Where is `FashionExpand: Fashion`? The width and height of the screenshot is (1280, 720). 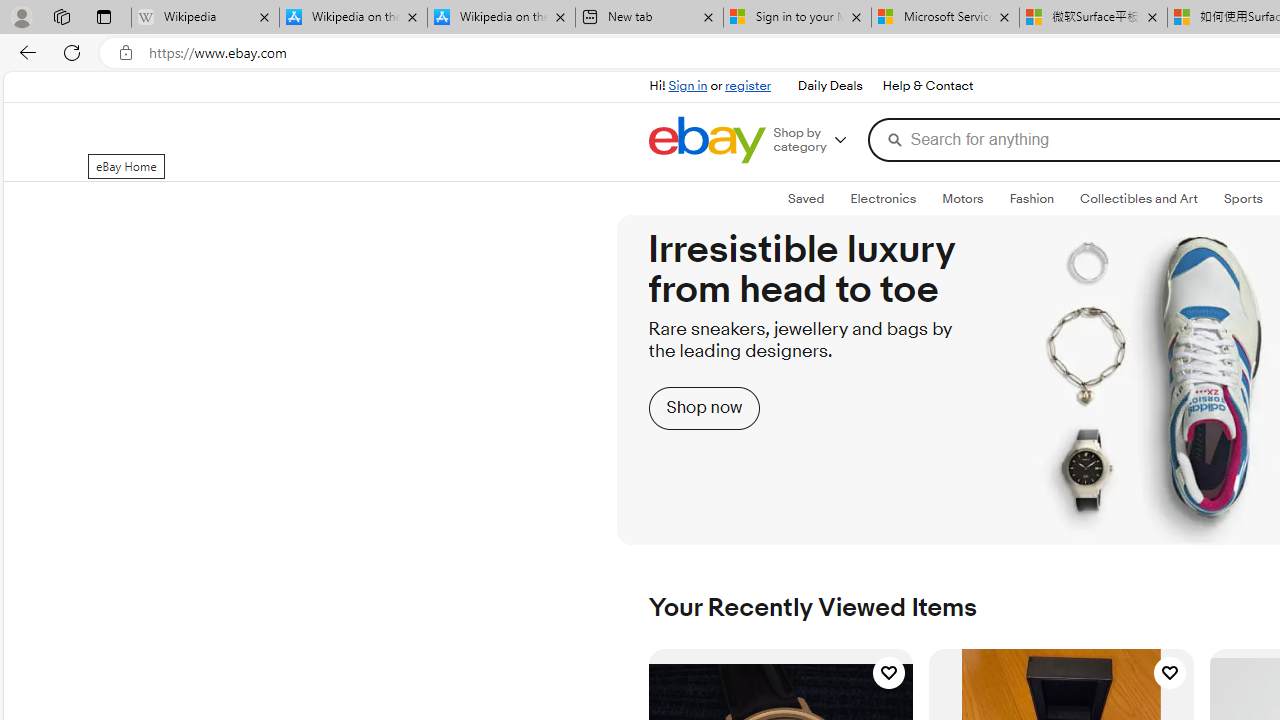
FashionExpand: Fashion is located at coordinates (1031, 199).